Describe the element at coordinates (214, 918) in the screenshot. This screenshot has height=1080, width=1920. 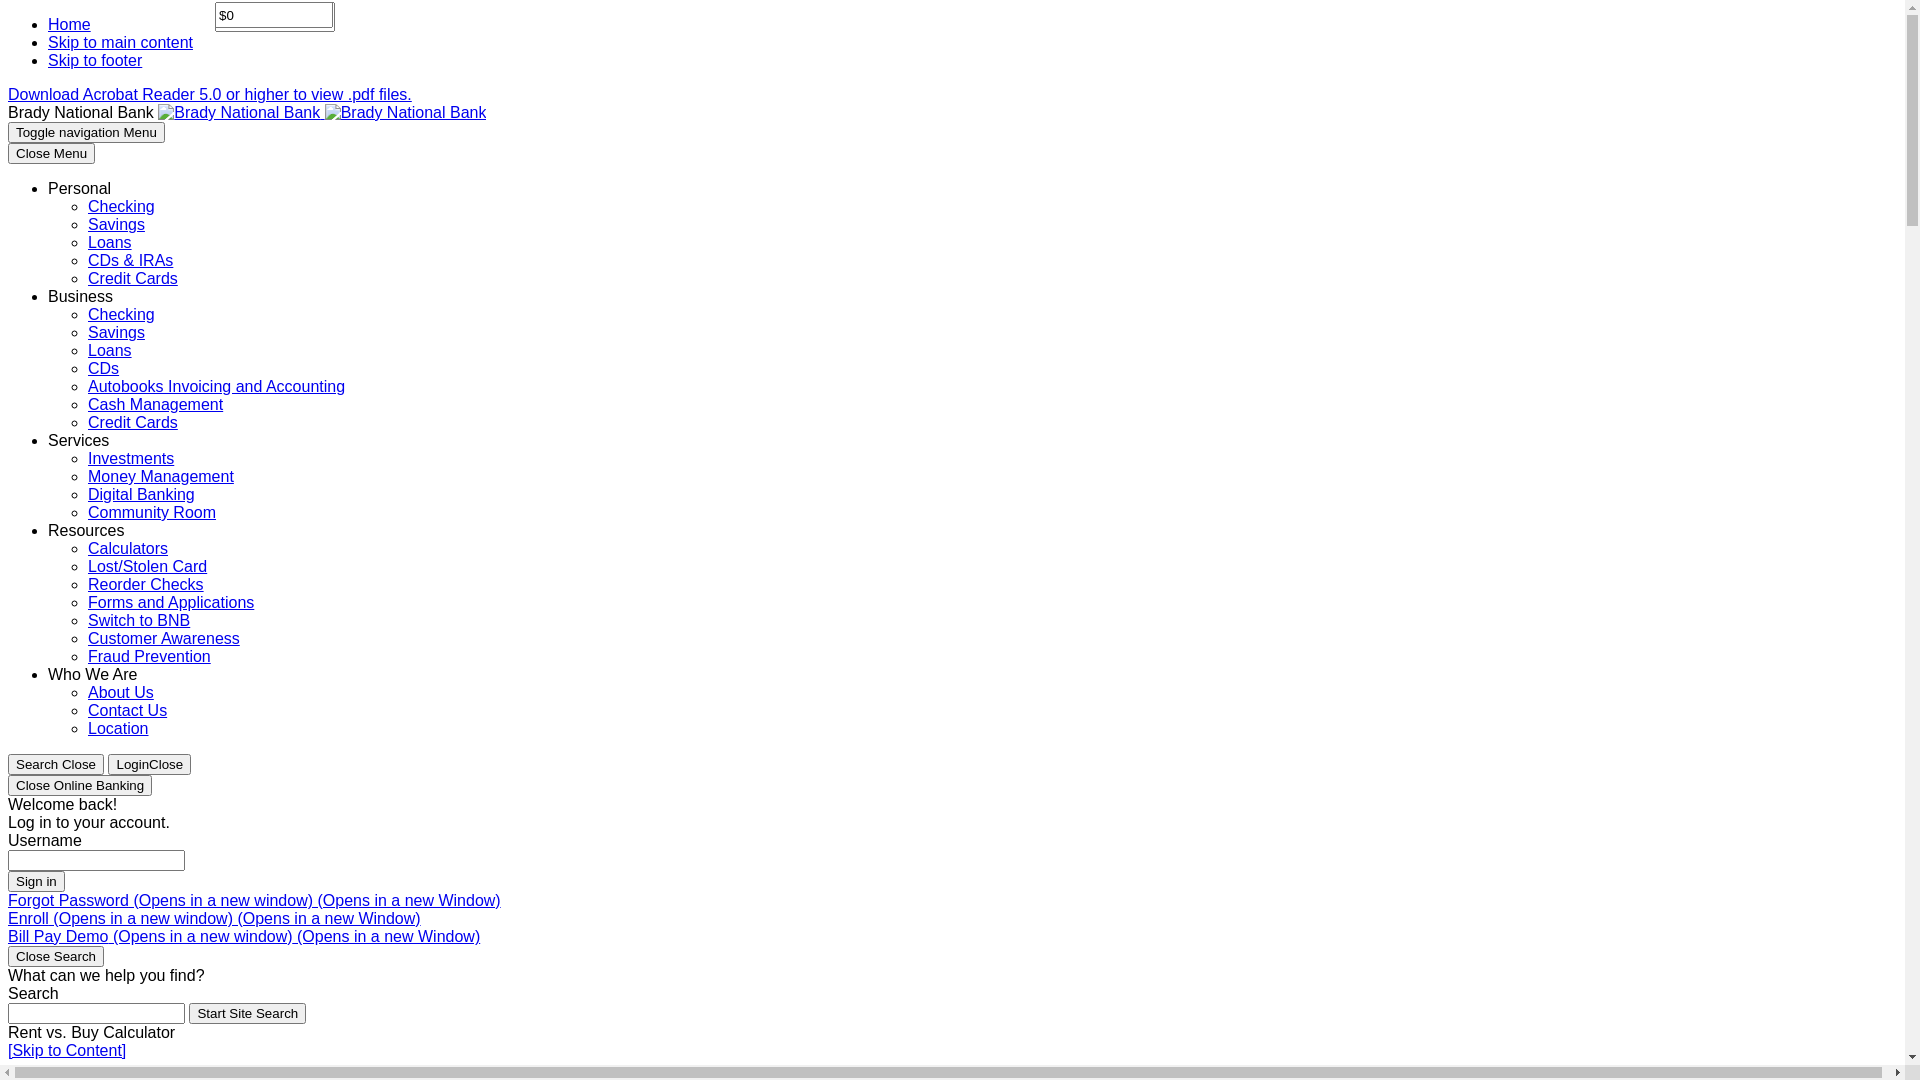
I see `Enroll (Opens in a new window) (Opens in a new Window)` at that location.